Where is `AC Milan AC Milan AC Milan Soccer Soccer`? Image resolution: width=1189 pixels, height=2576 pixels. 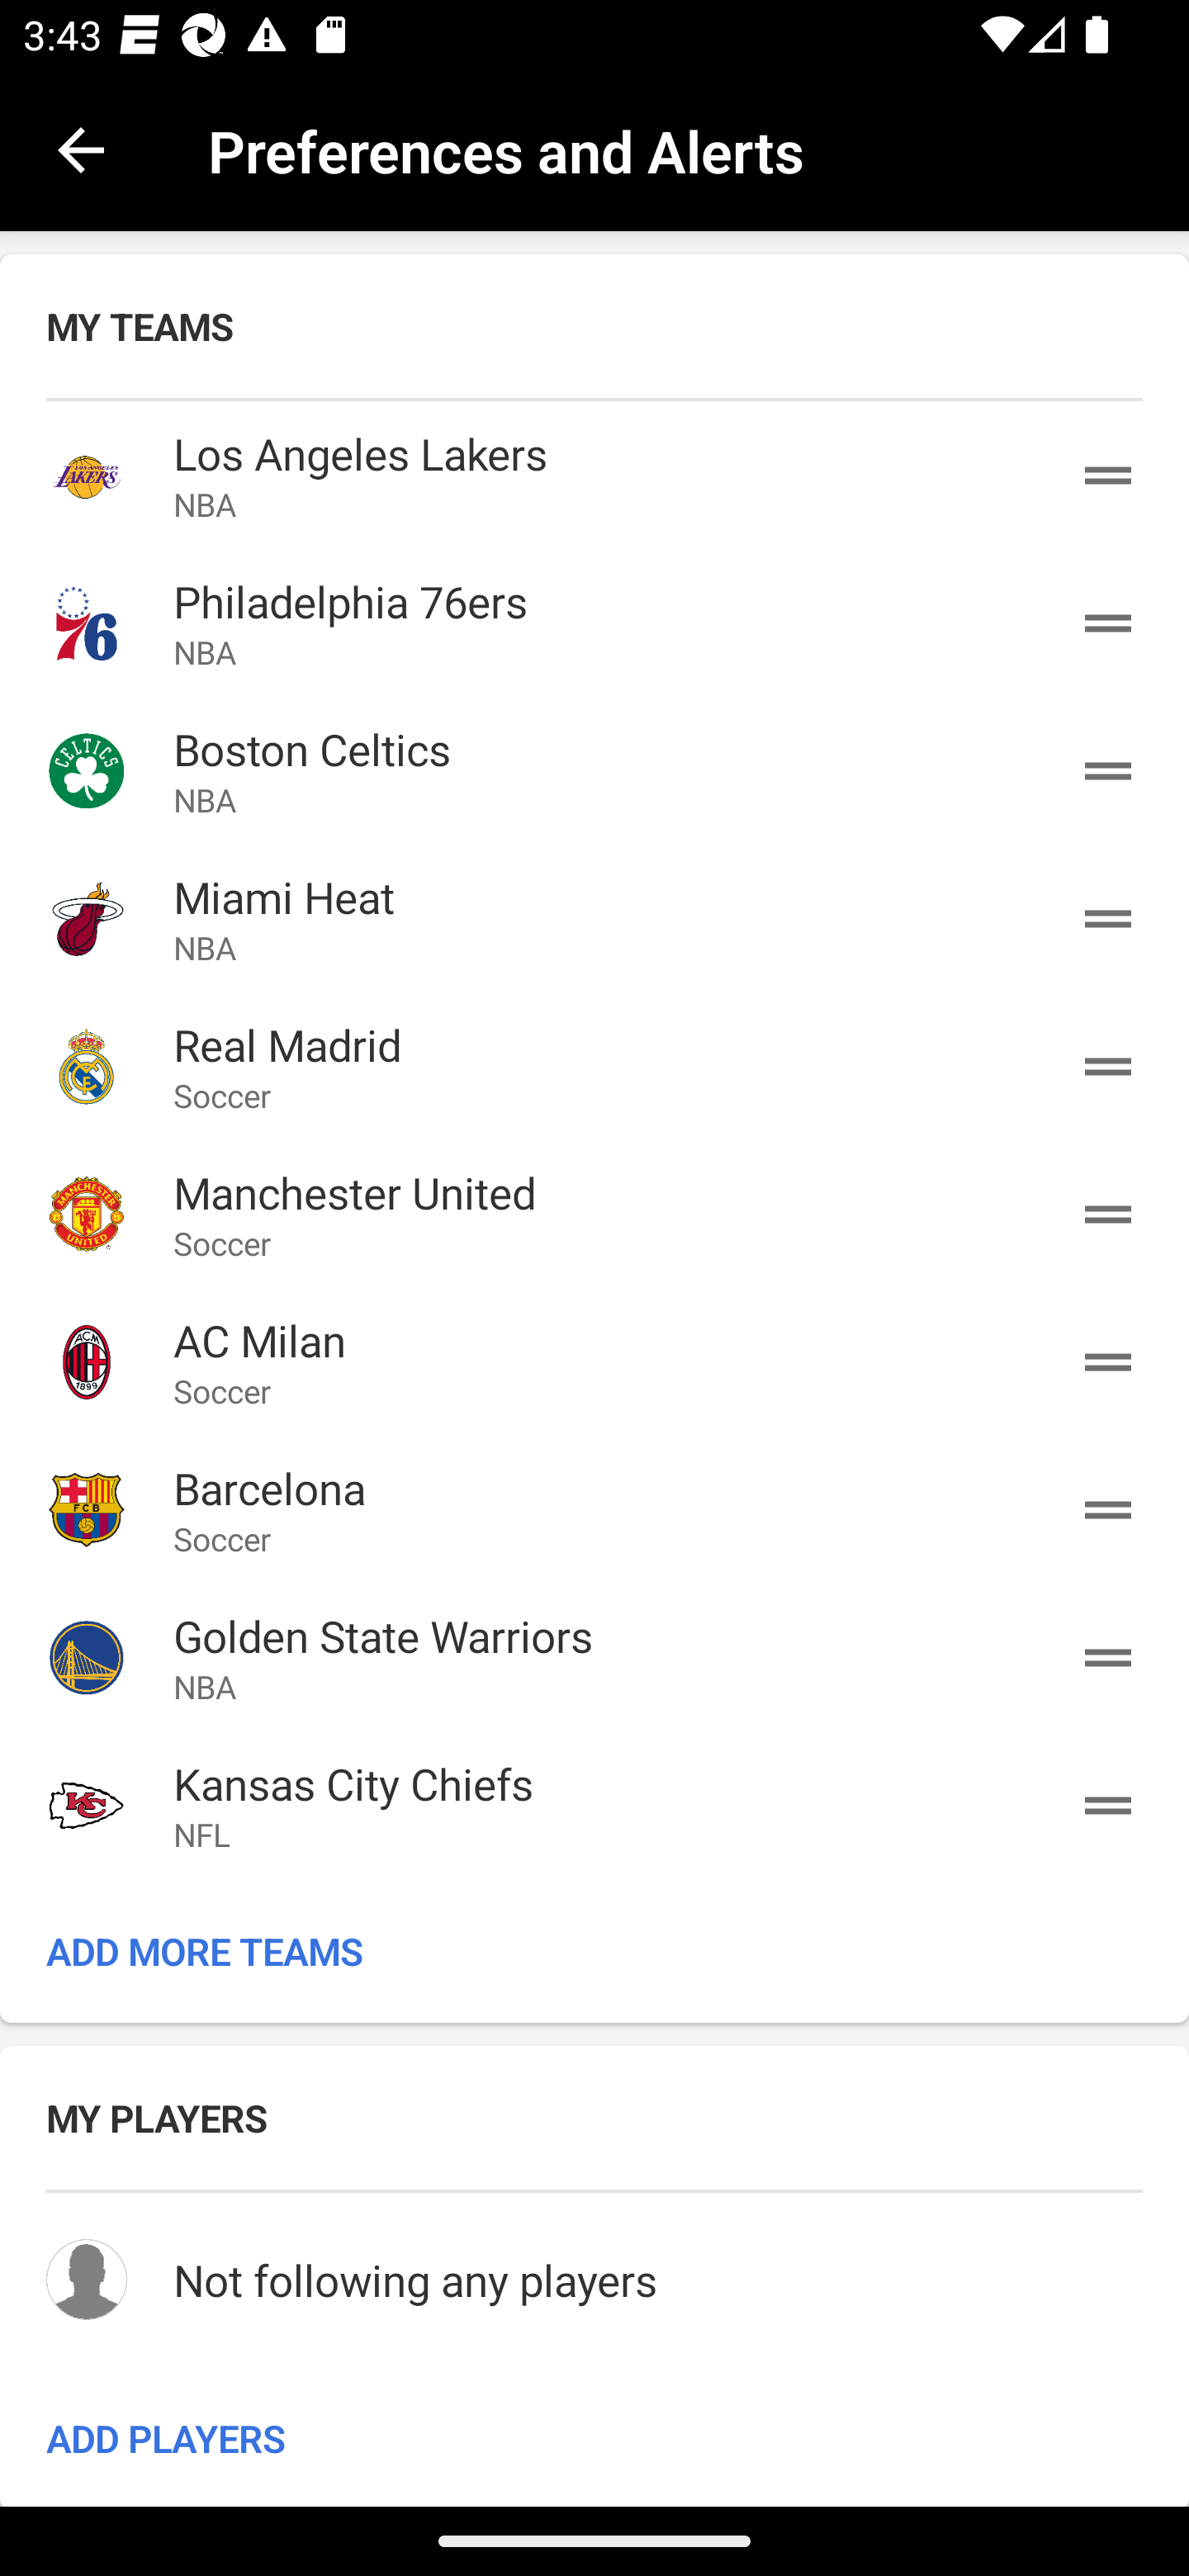 AC Milan AC Milan AC Milan Soccer Soccer is located at coordinates (594, 1361).